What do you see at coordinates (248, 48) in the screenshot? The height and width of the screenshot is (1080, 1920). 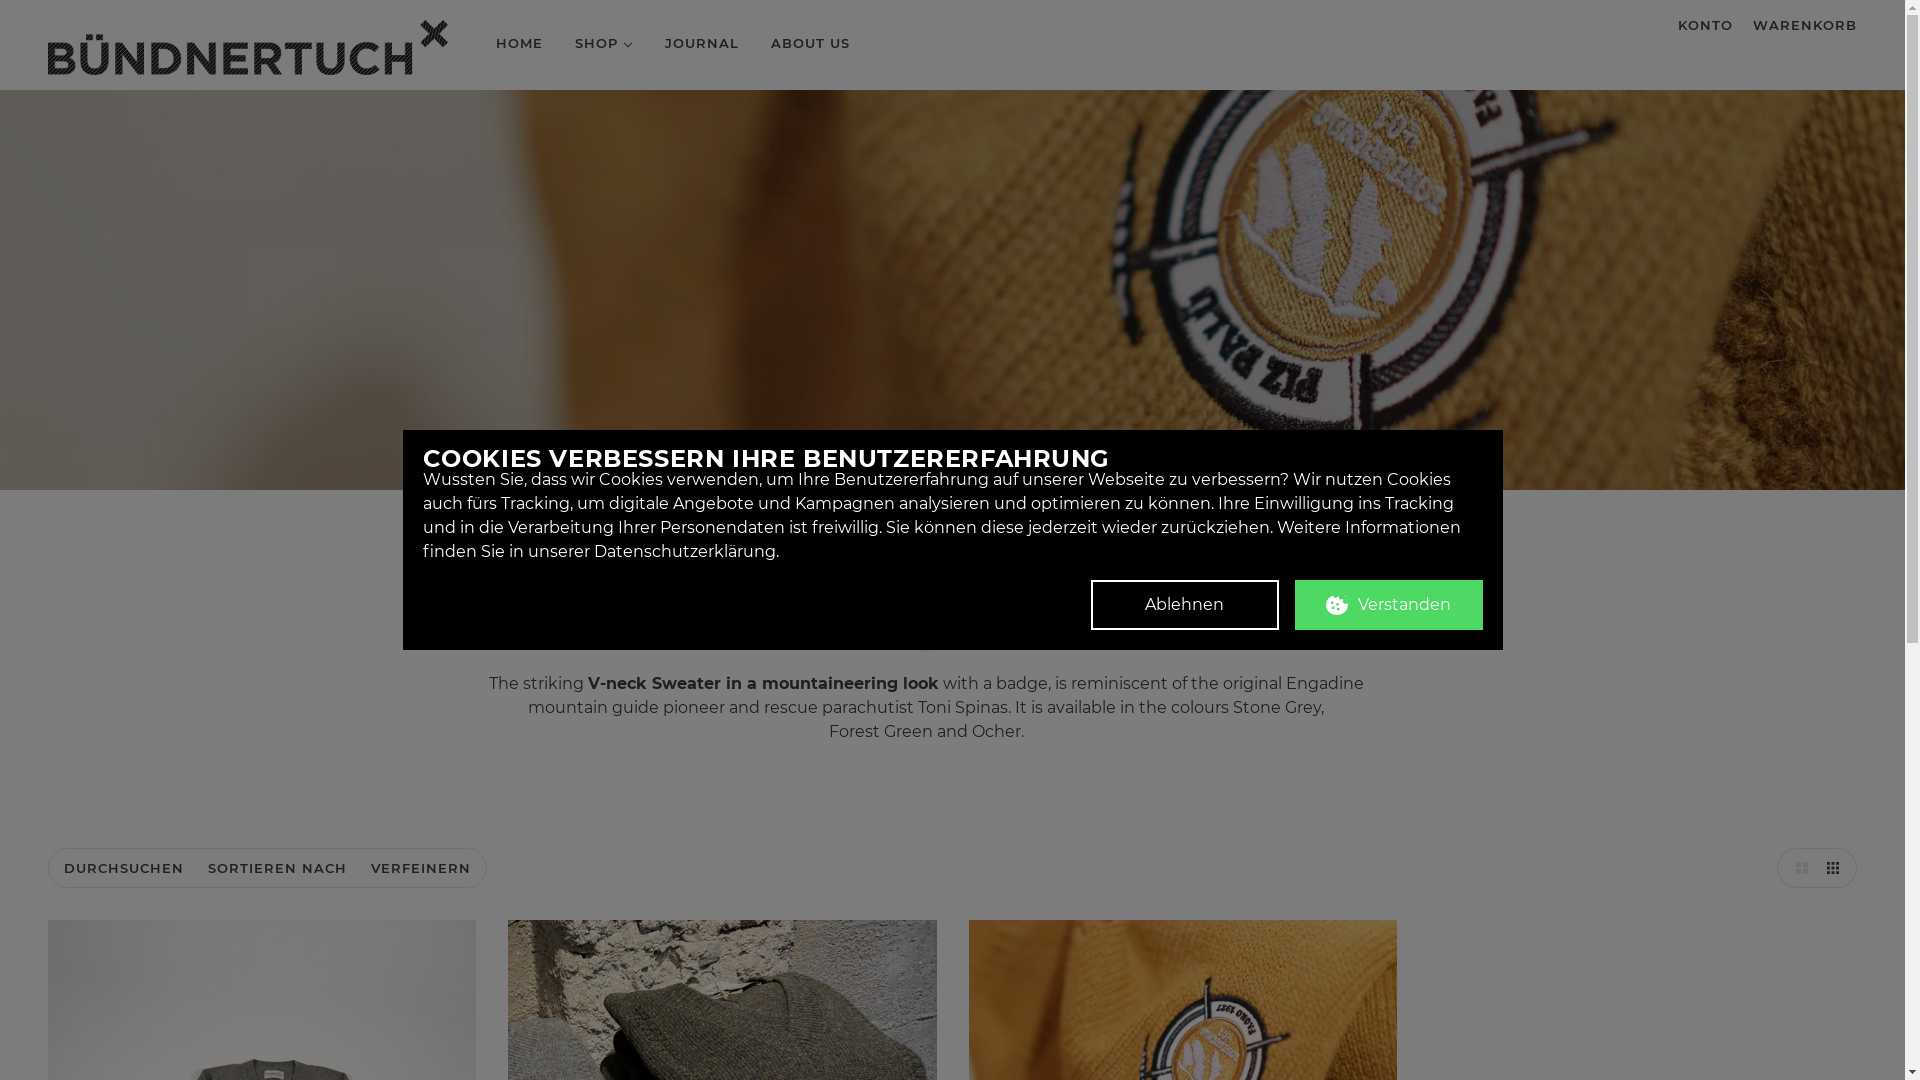 I see `/` at bounding box center [248, 48].